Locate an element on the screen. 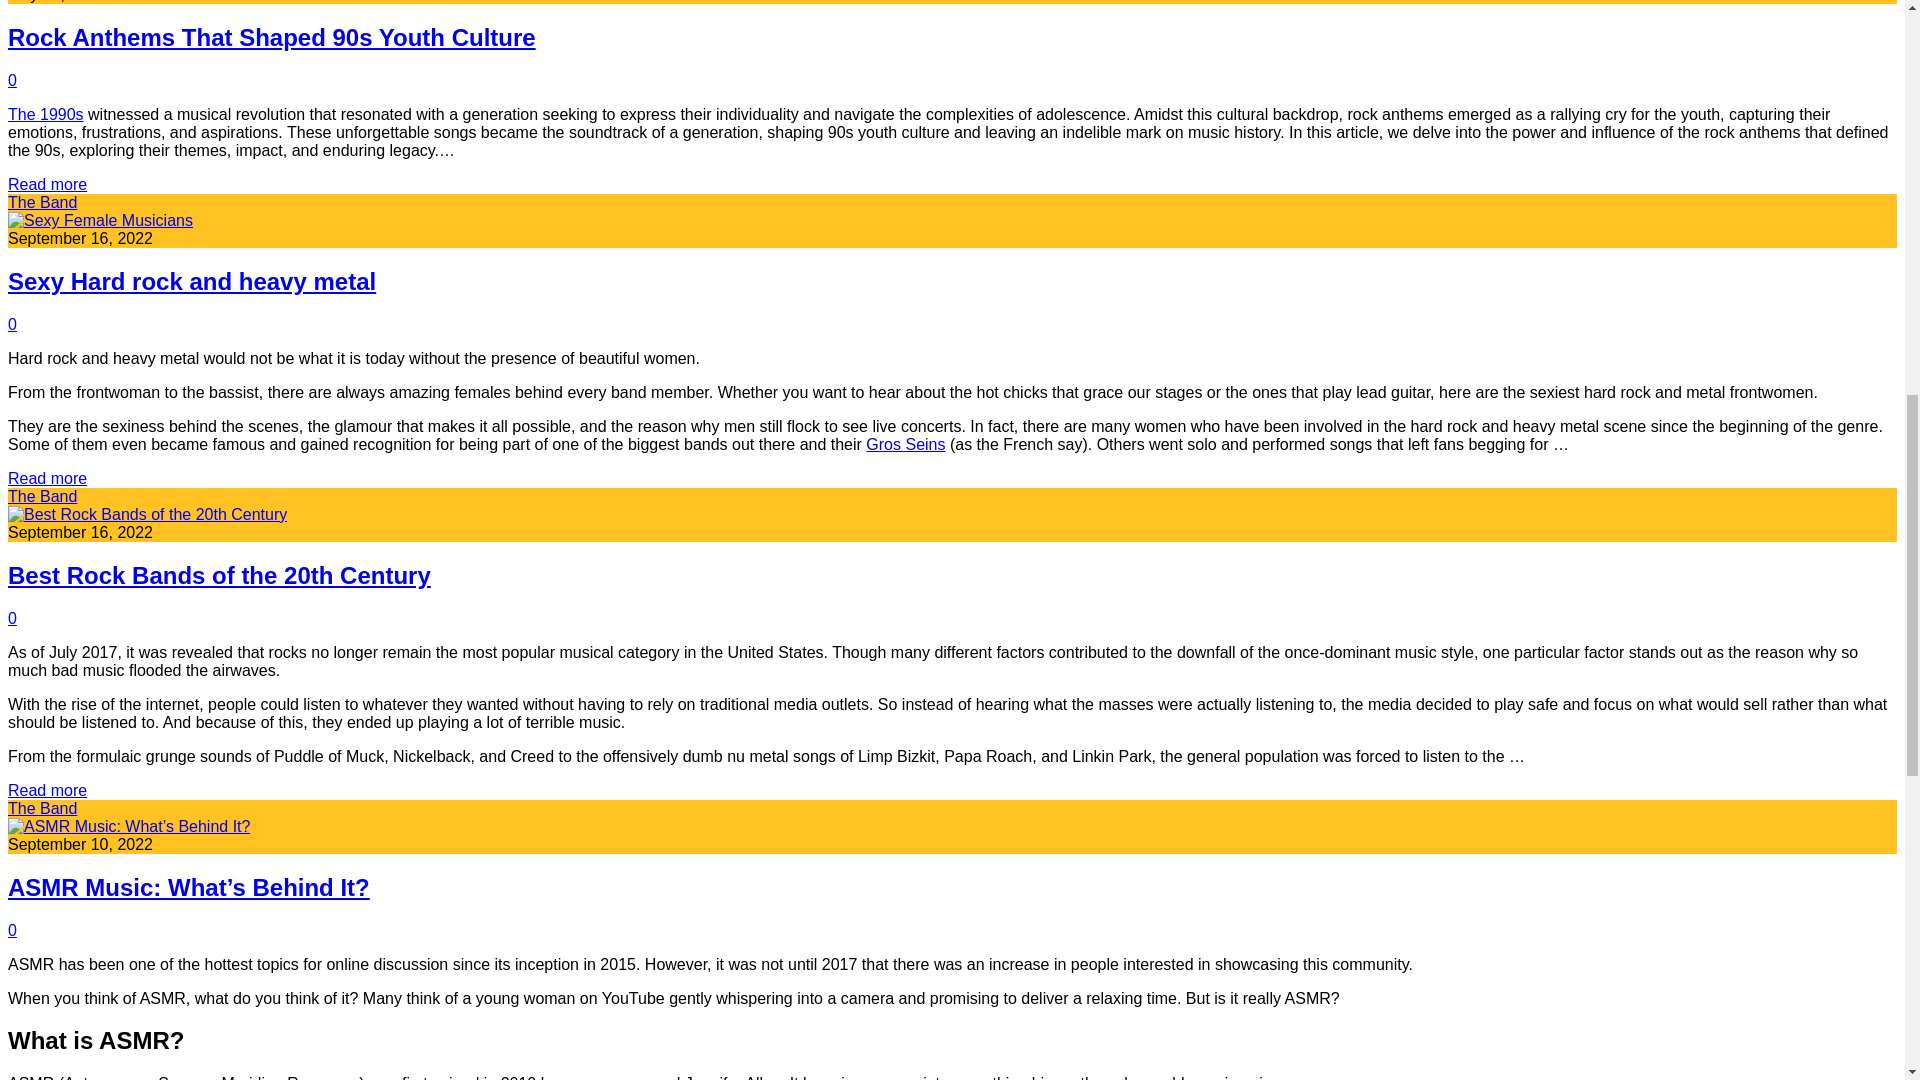 This screenshot has width=1920, height=1080. The Band is located at coordinates (42, 202).